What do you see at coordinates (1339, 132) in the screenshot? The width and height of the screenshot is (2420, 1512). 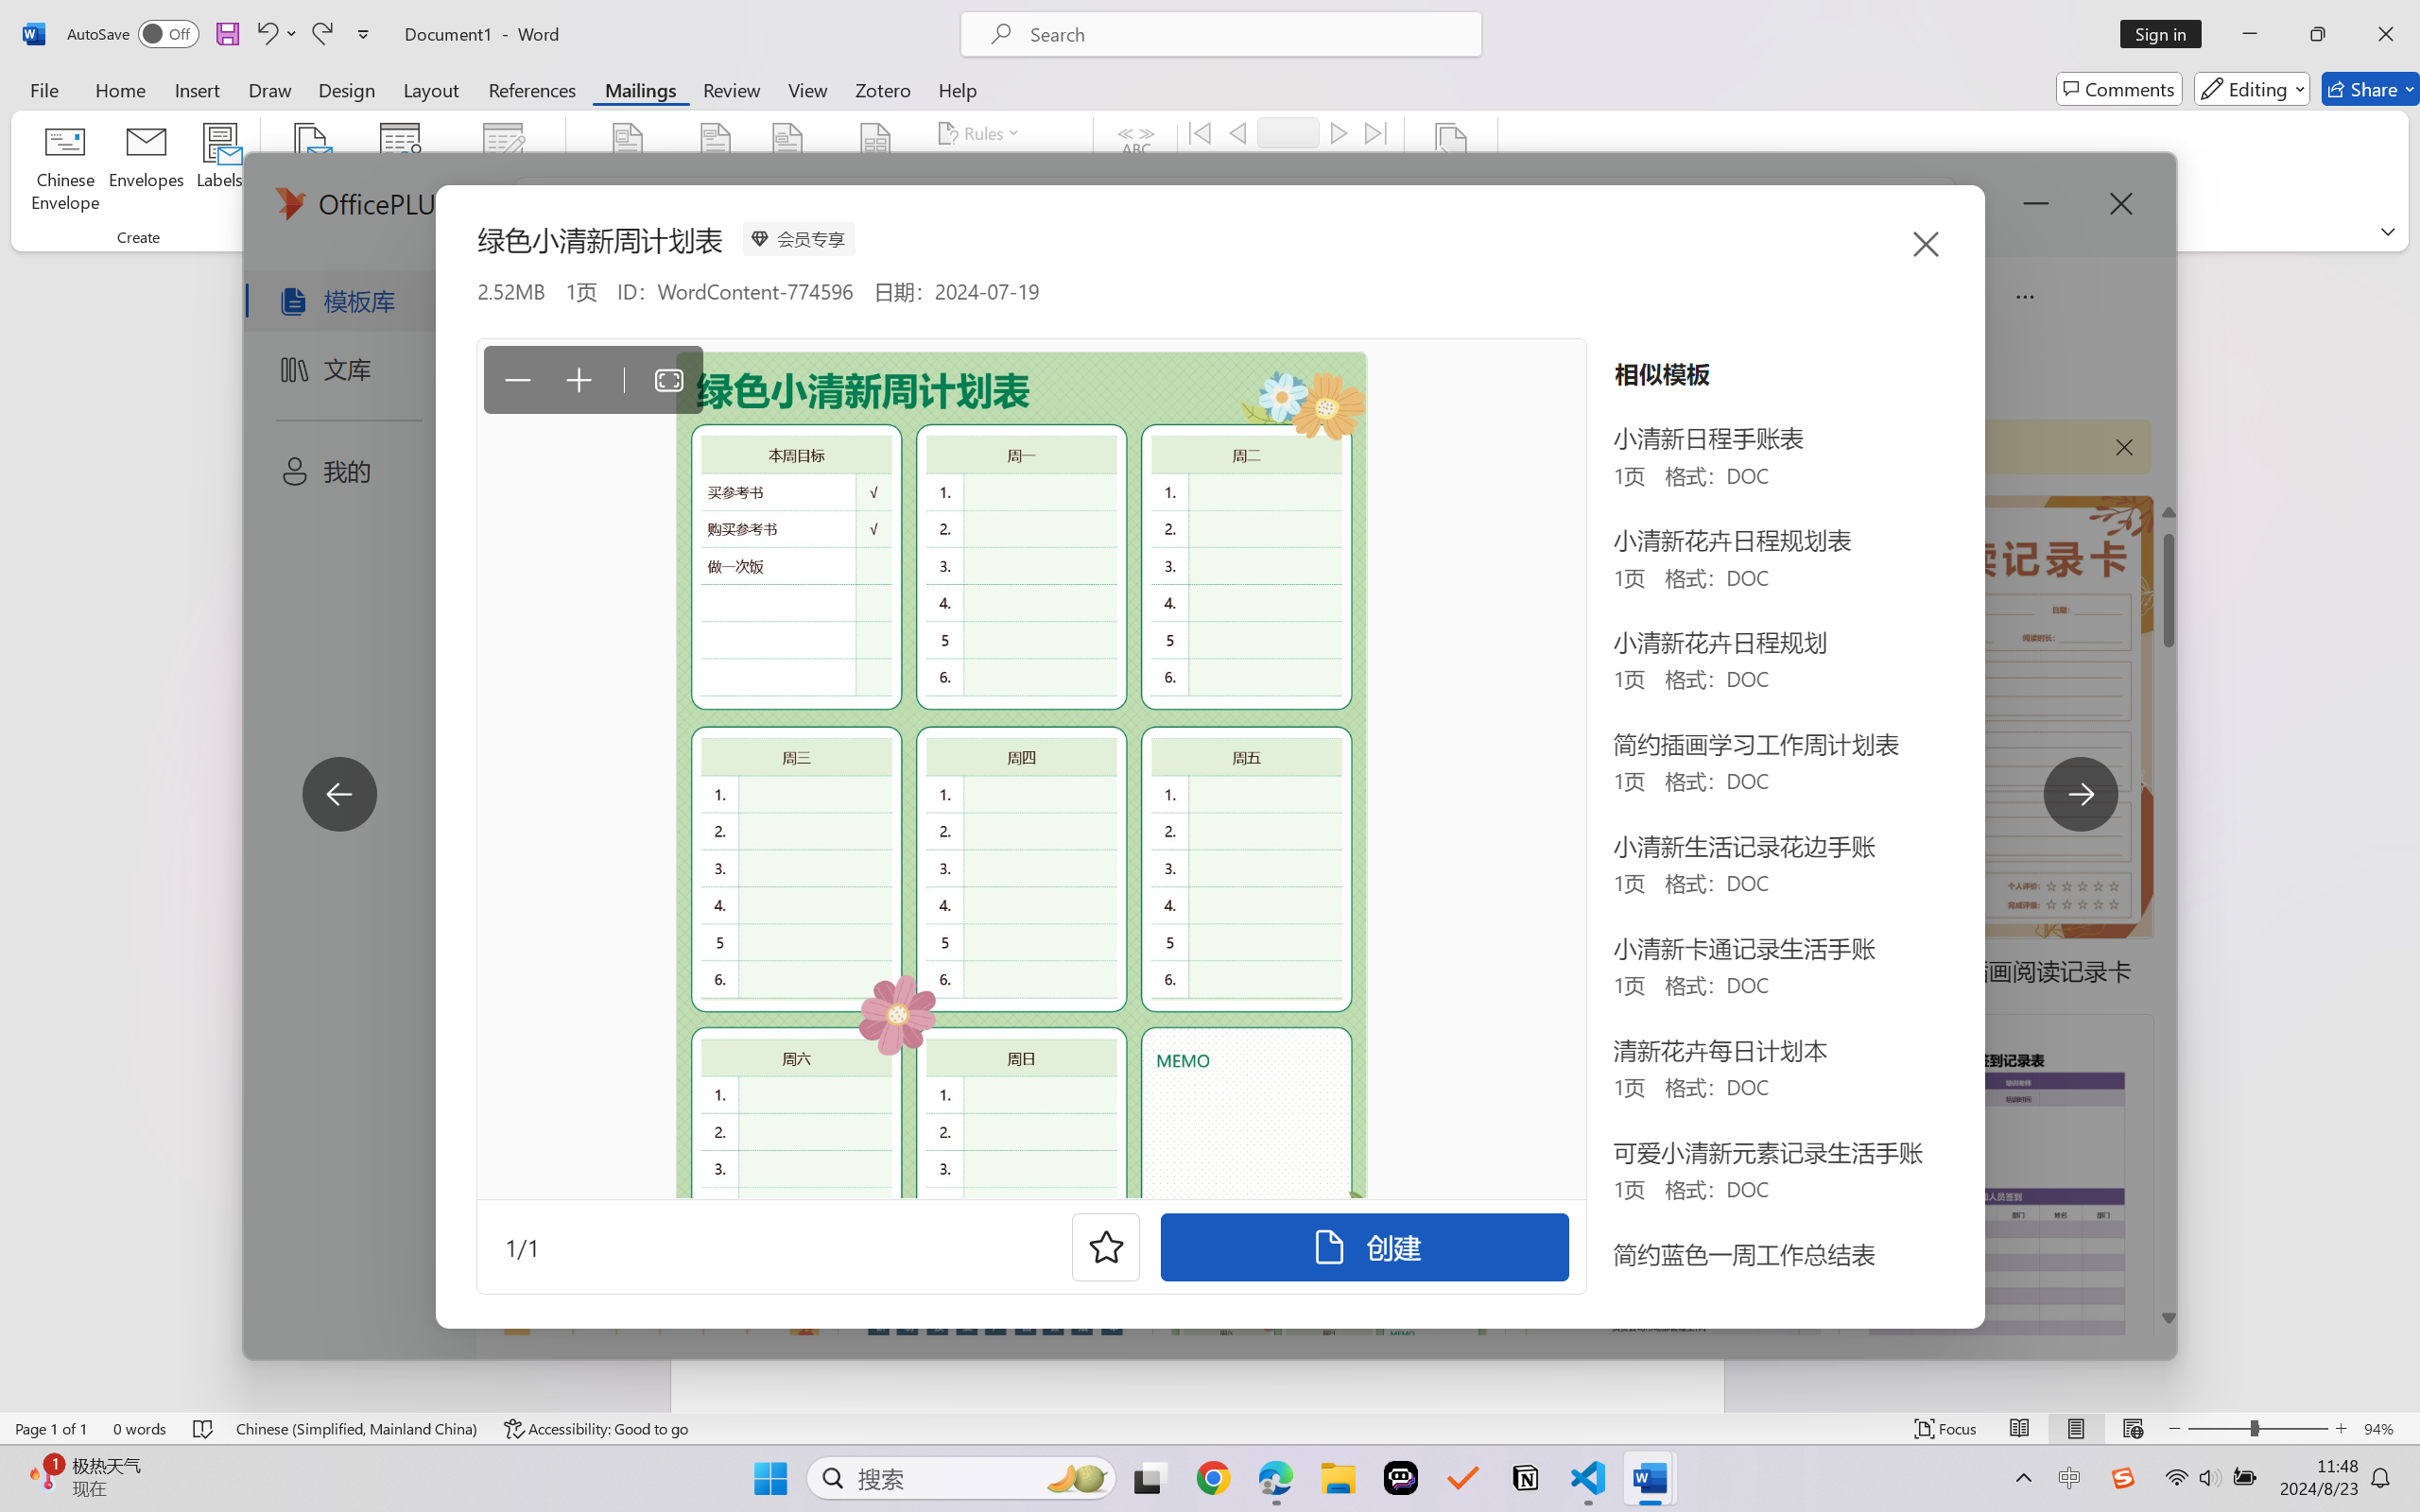 I see `Next` at bounding box center [1339, 132].